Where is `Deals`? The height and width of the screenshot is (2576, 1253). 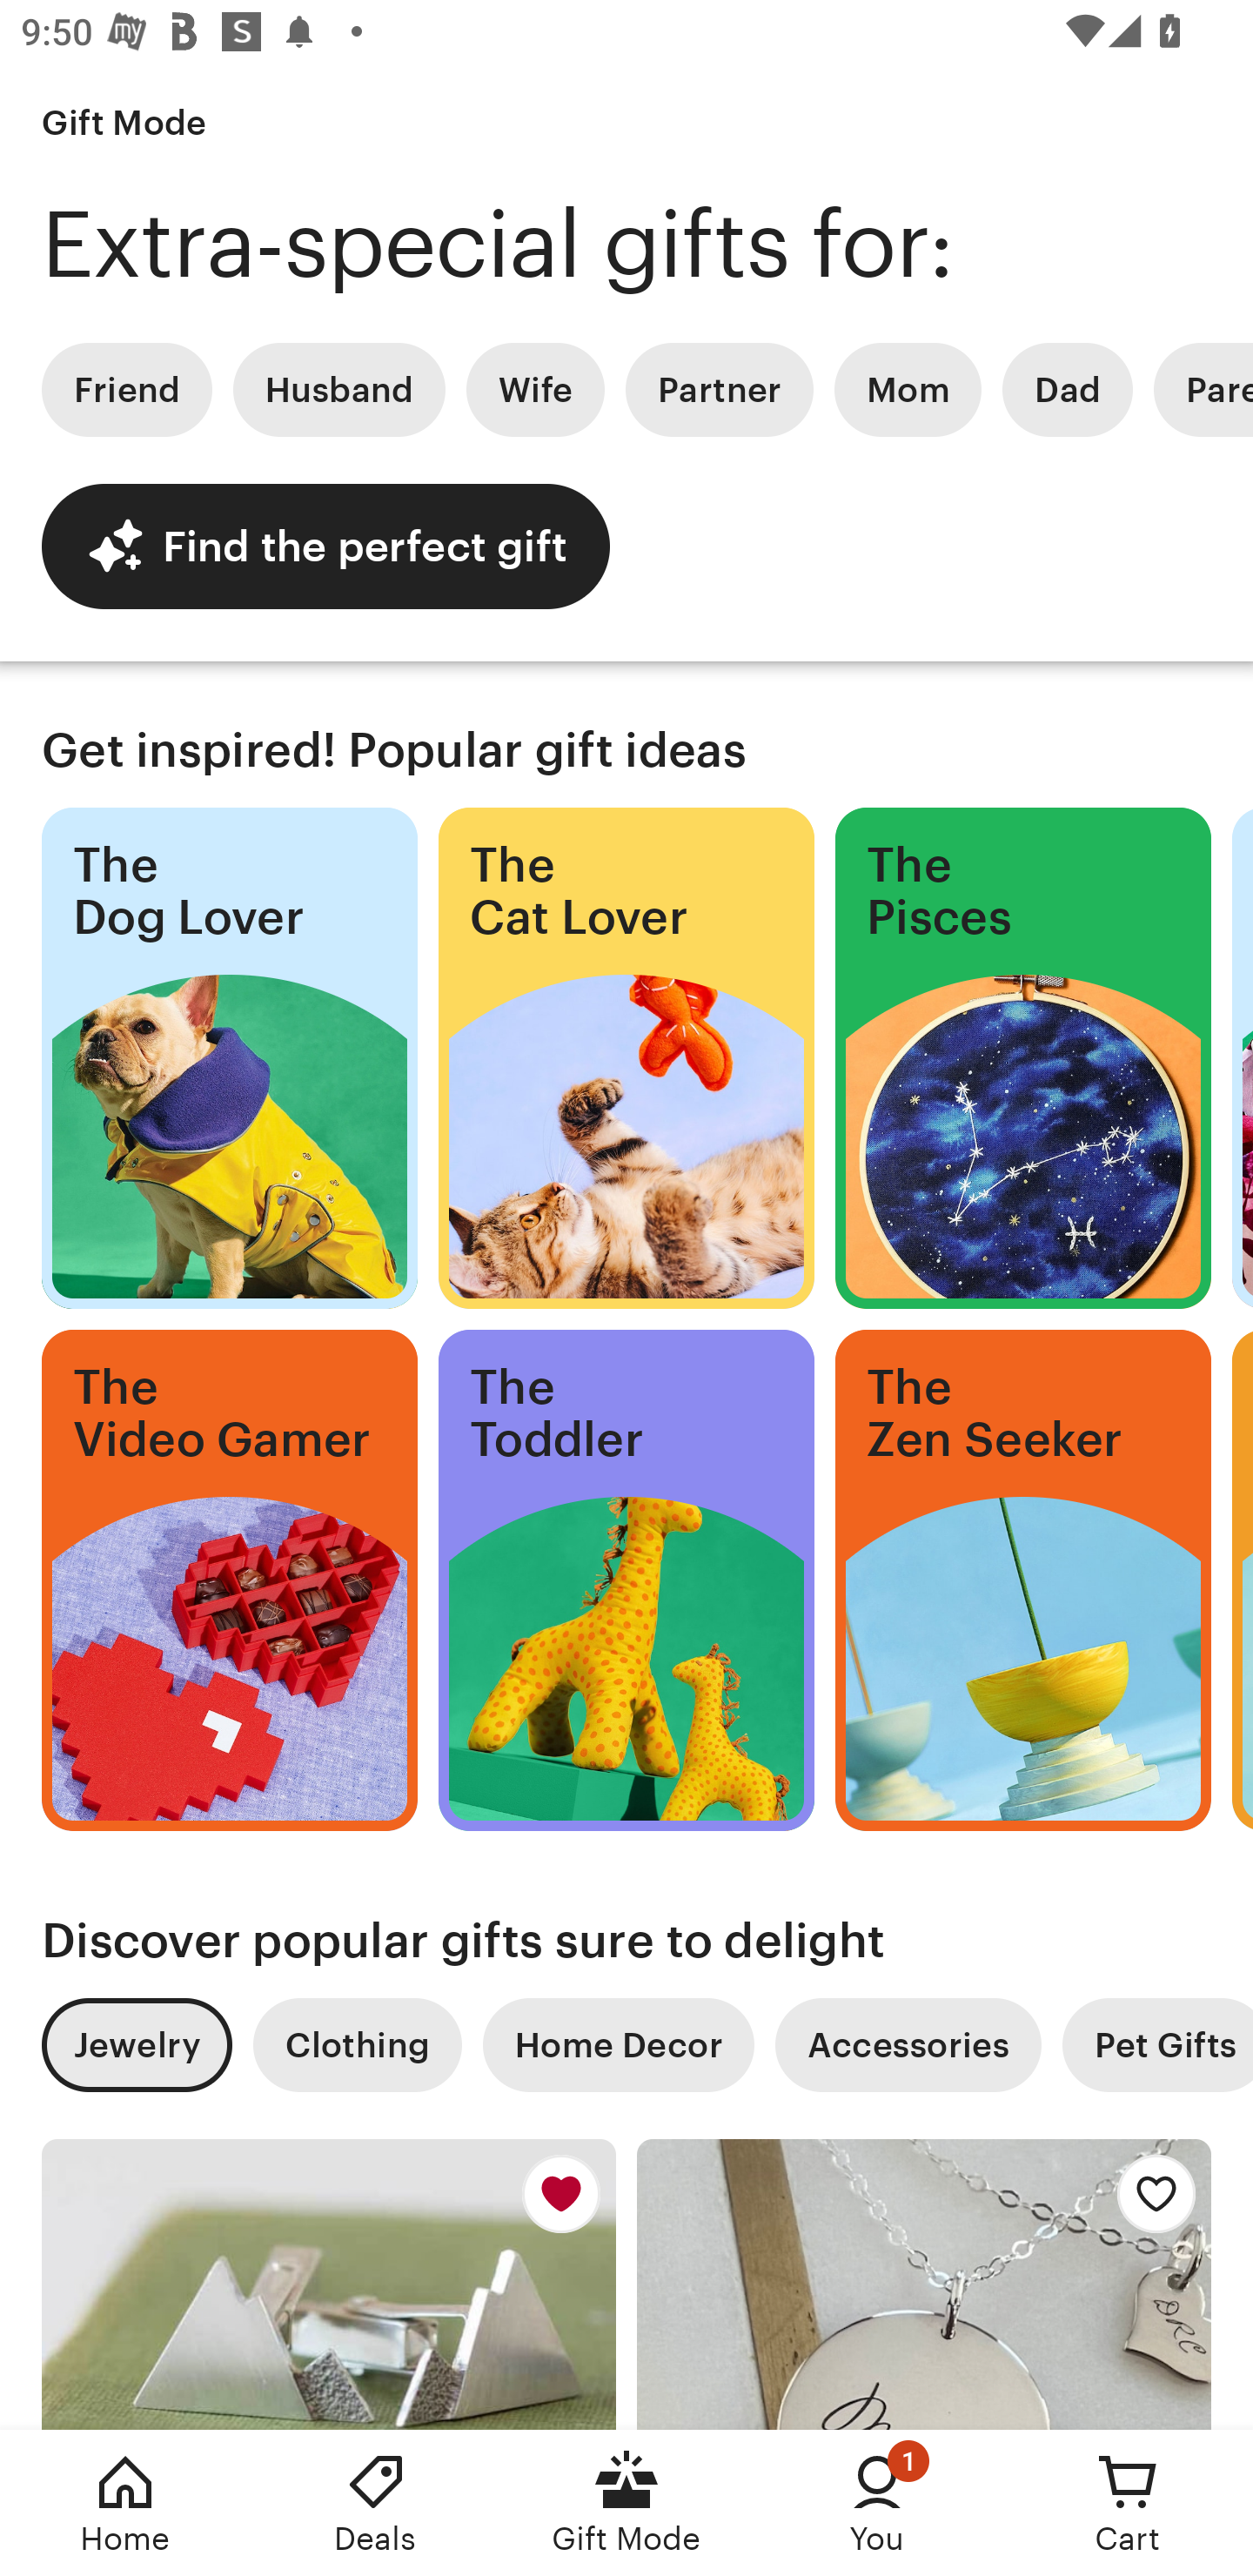 Deals is located at coordinates (376, 2503).